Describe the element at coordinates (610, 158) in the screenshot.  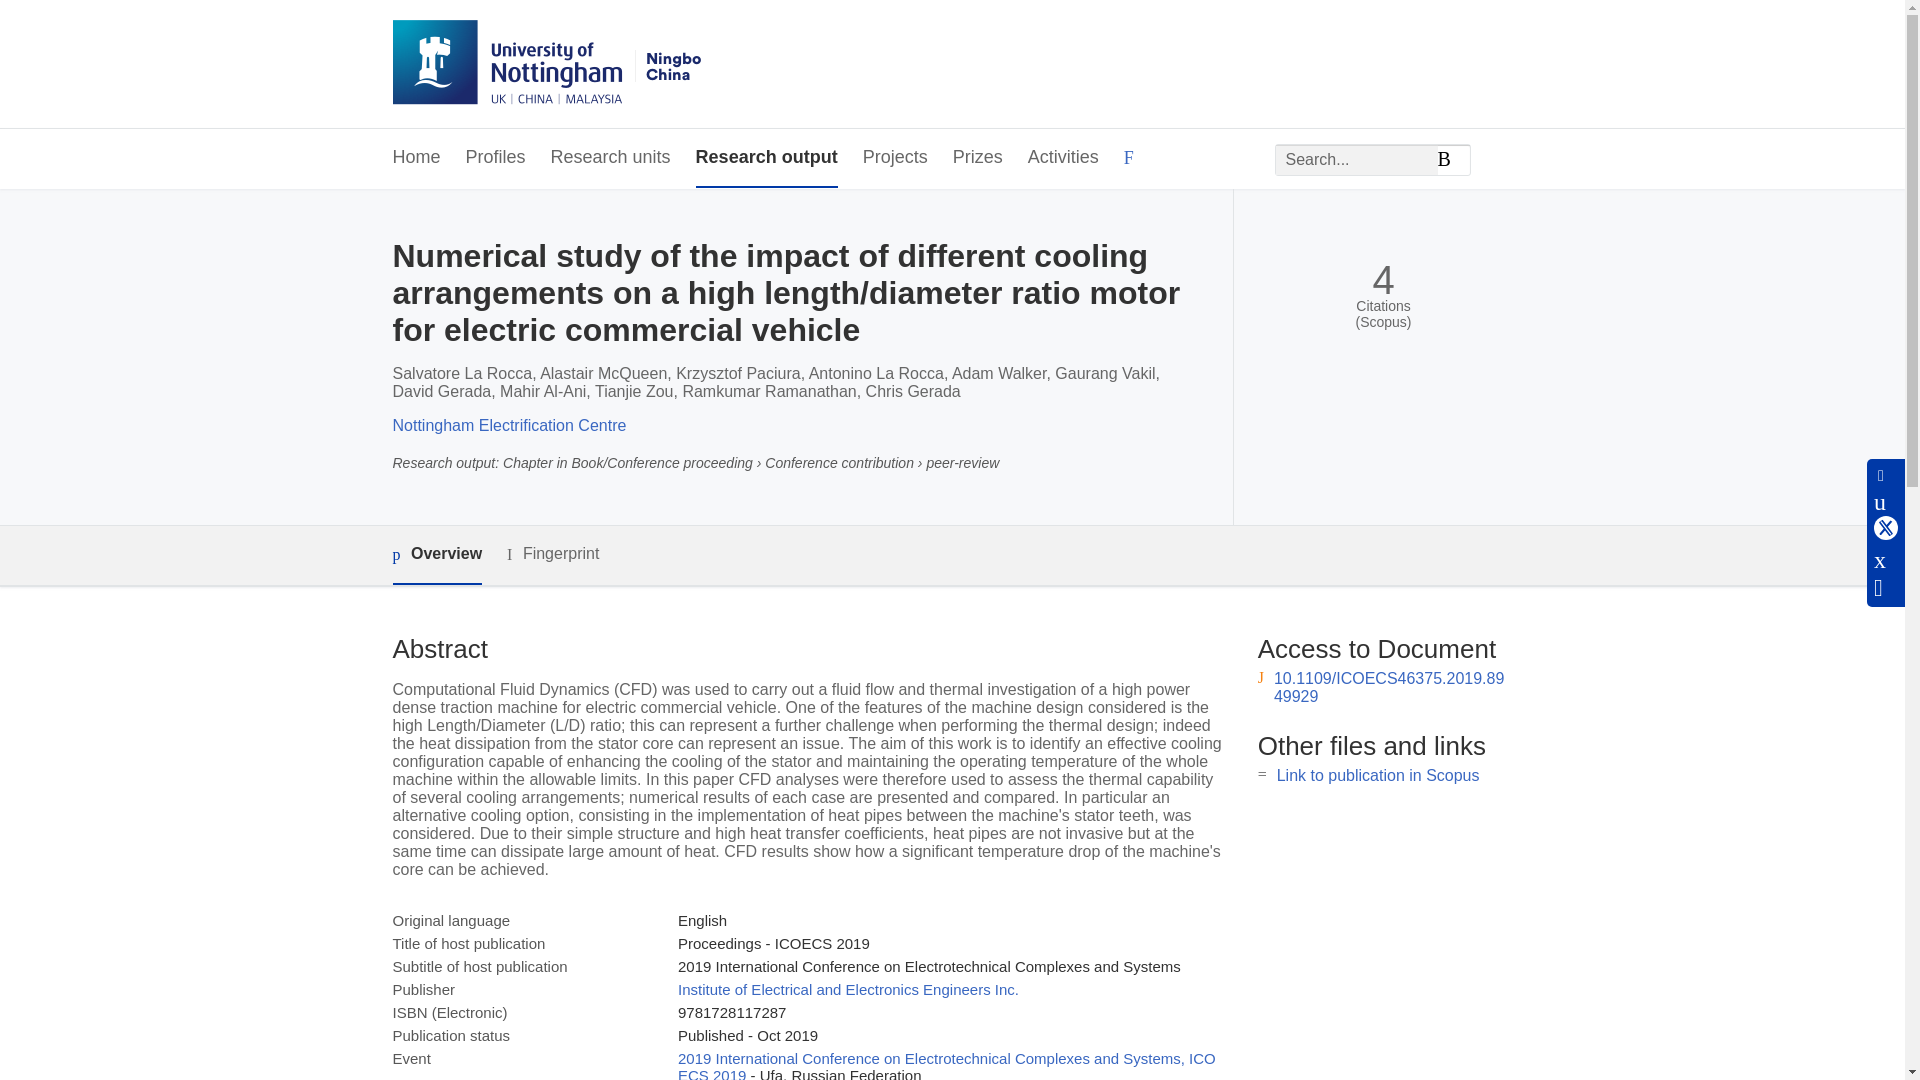
I see `Research units` at that location.